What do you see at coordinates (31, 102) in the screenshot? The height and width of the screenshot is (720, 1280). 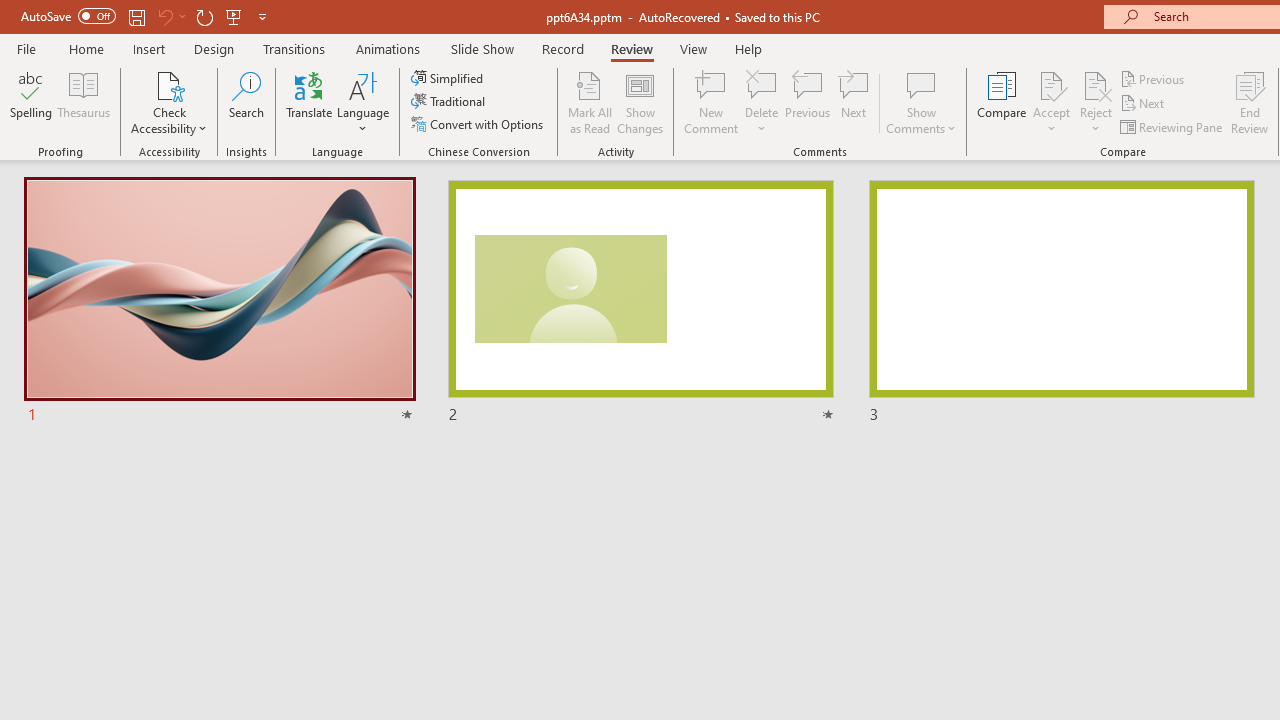 I see `Spelling...` at bounding box center [31, 102].